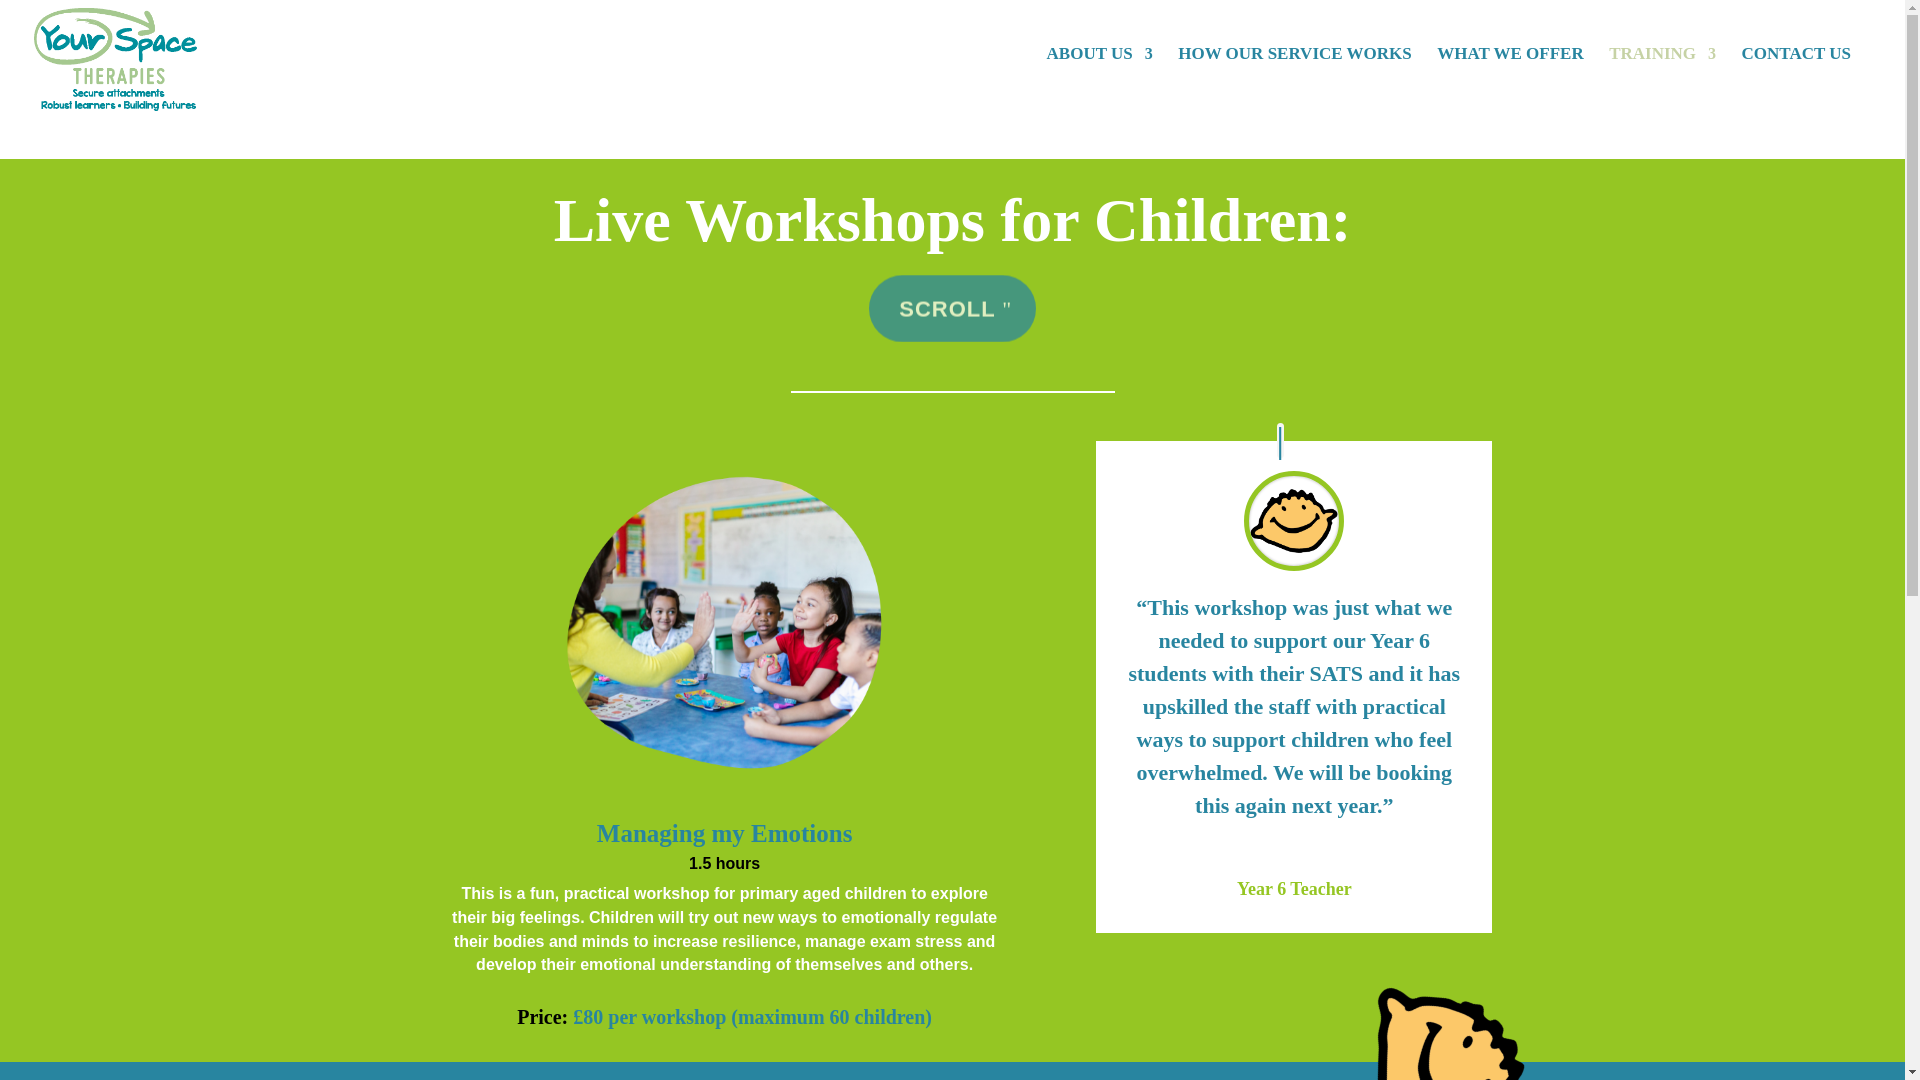 The height and width of the screenshot is (1080, 1920). Describe the element at coordinates (1509, 78) in the screenshot. I see `WHAT WE OFFER` at that location.